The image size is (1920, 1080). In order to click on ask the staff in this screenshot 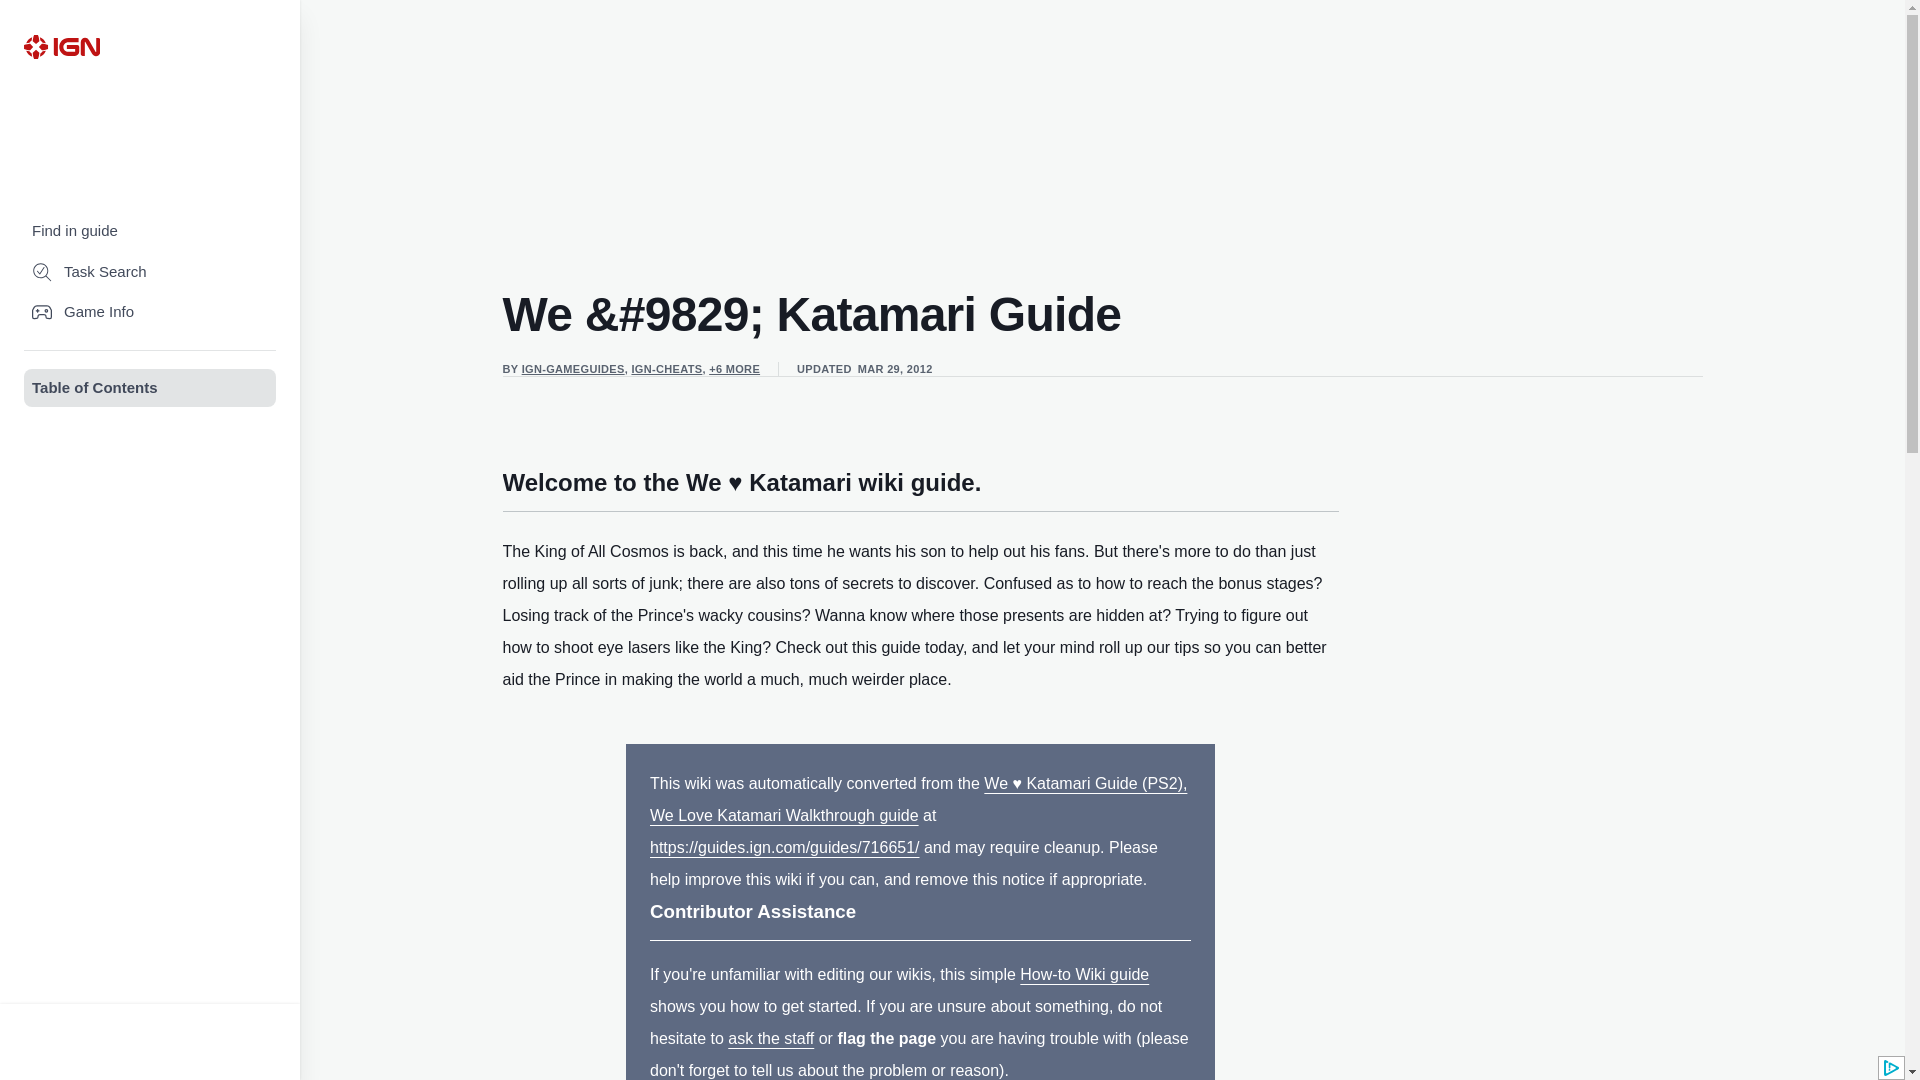, I will do `click(770, 1038)`.